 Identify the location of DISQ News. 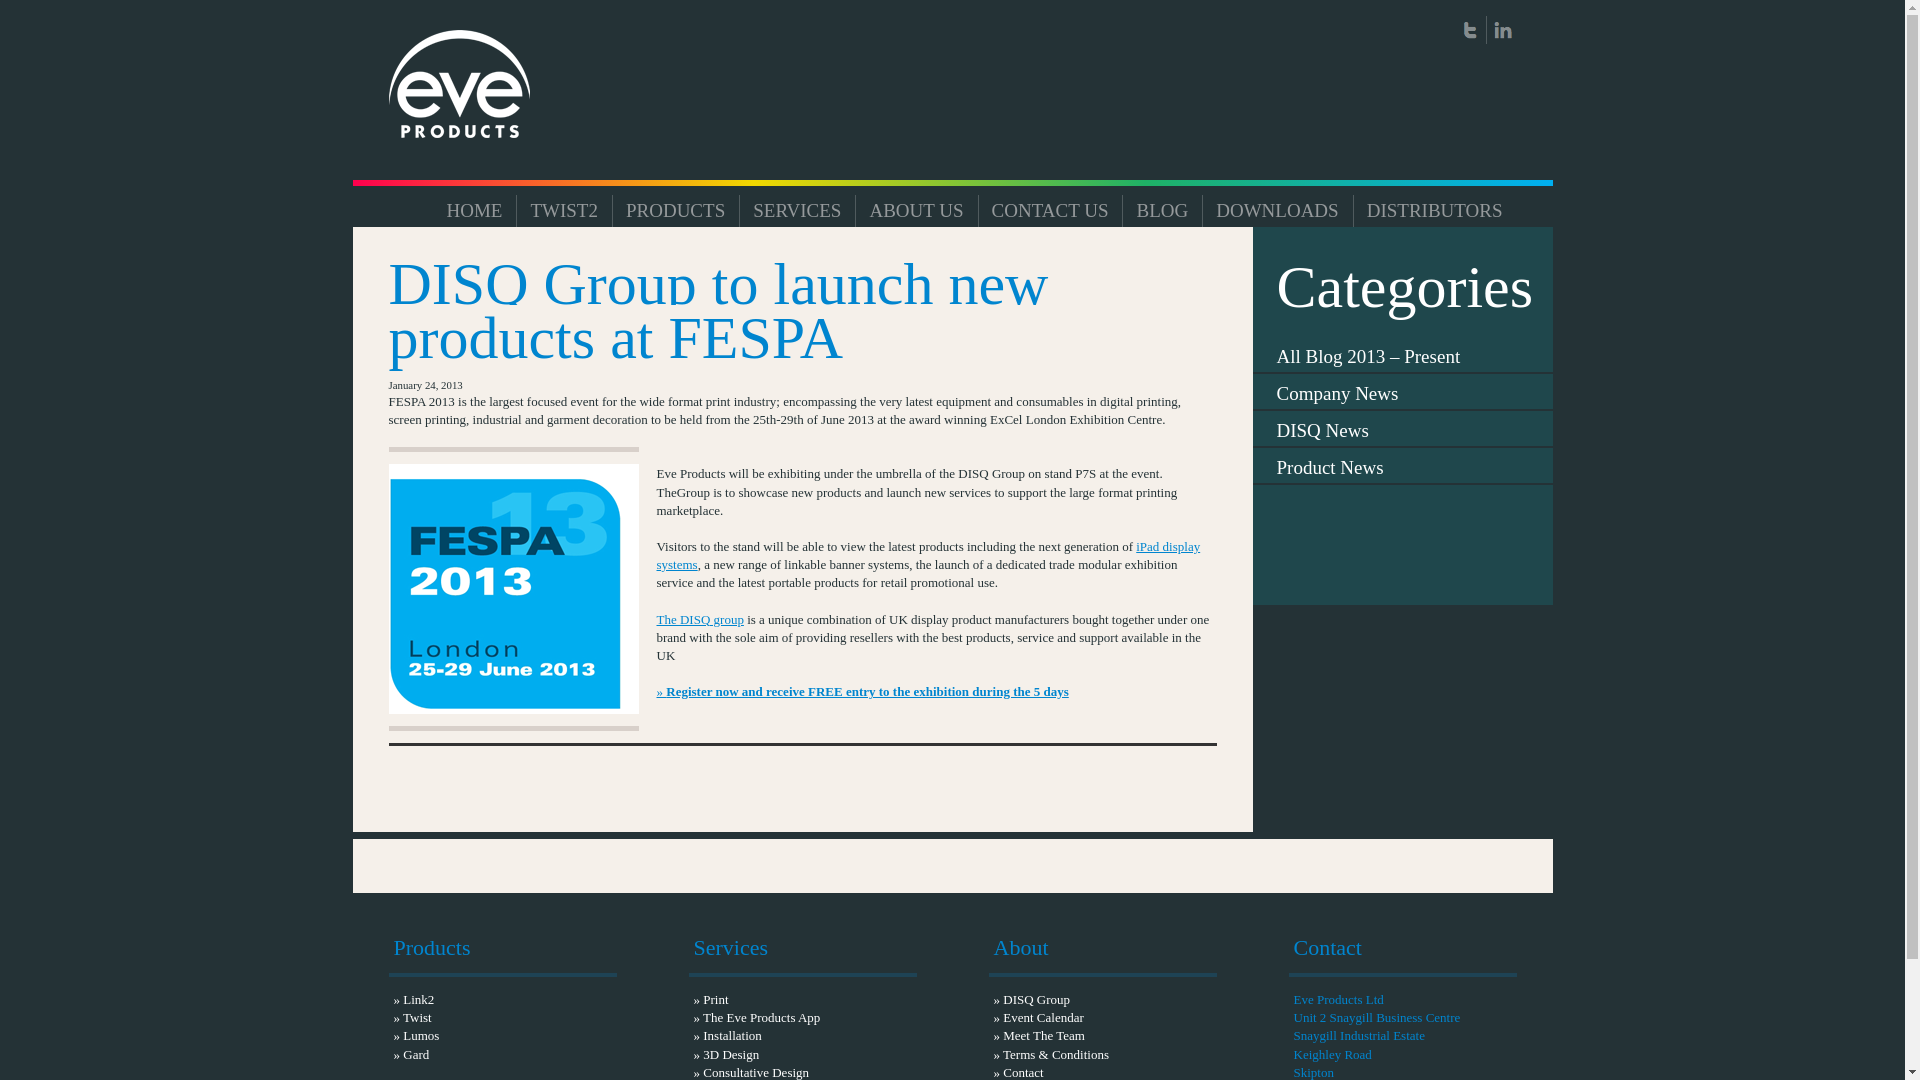
(1401, 430).